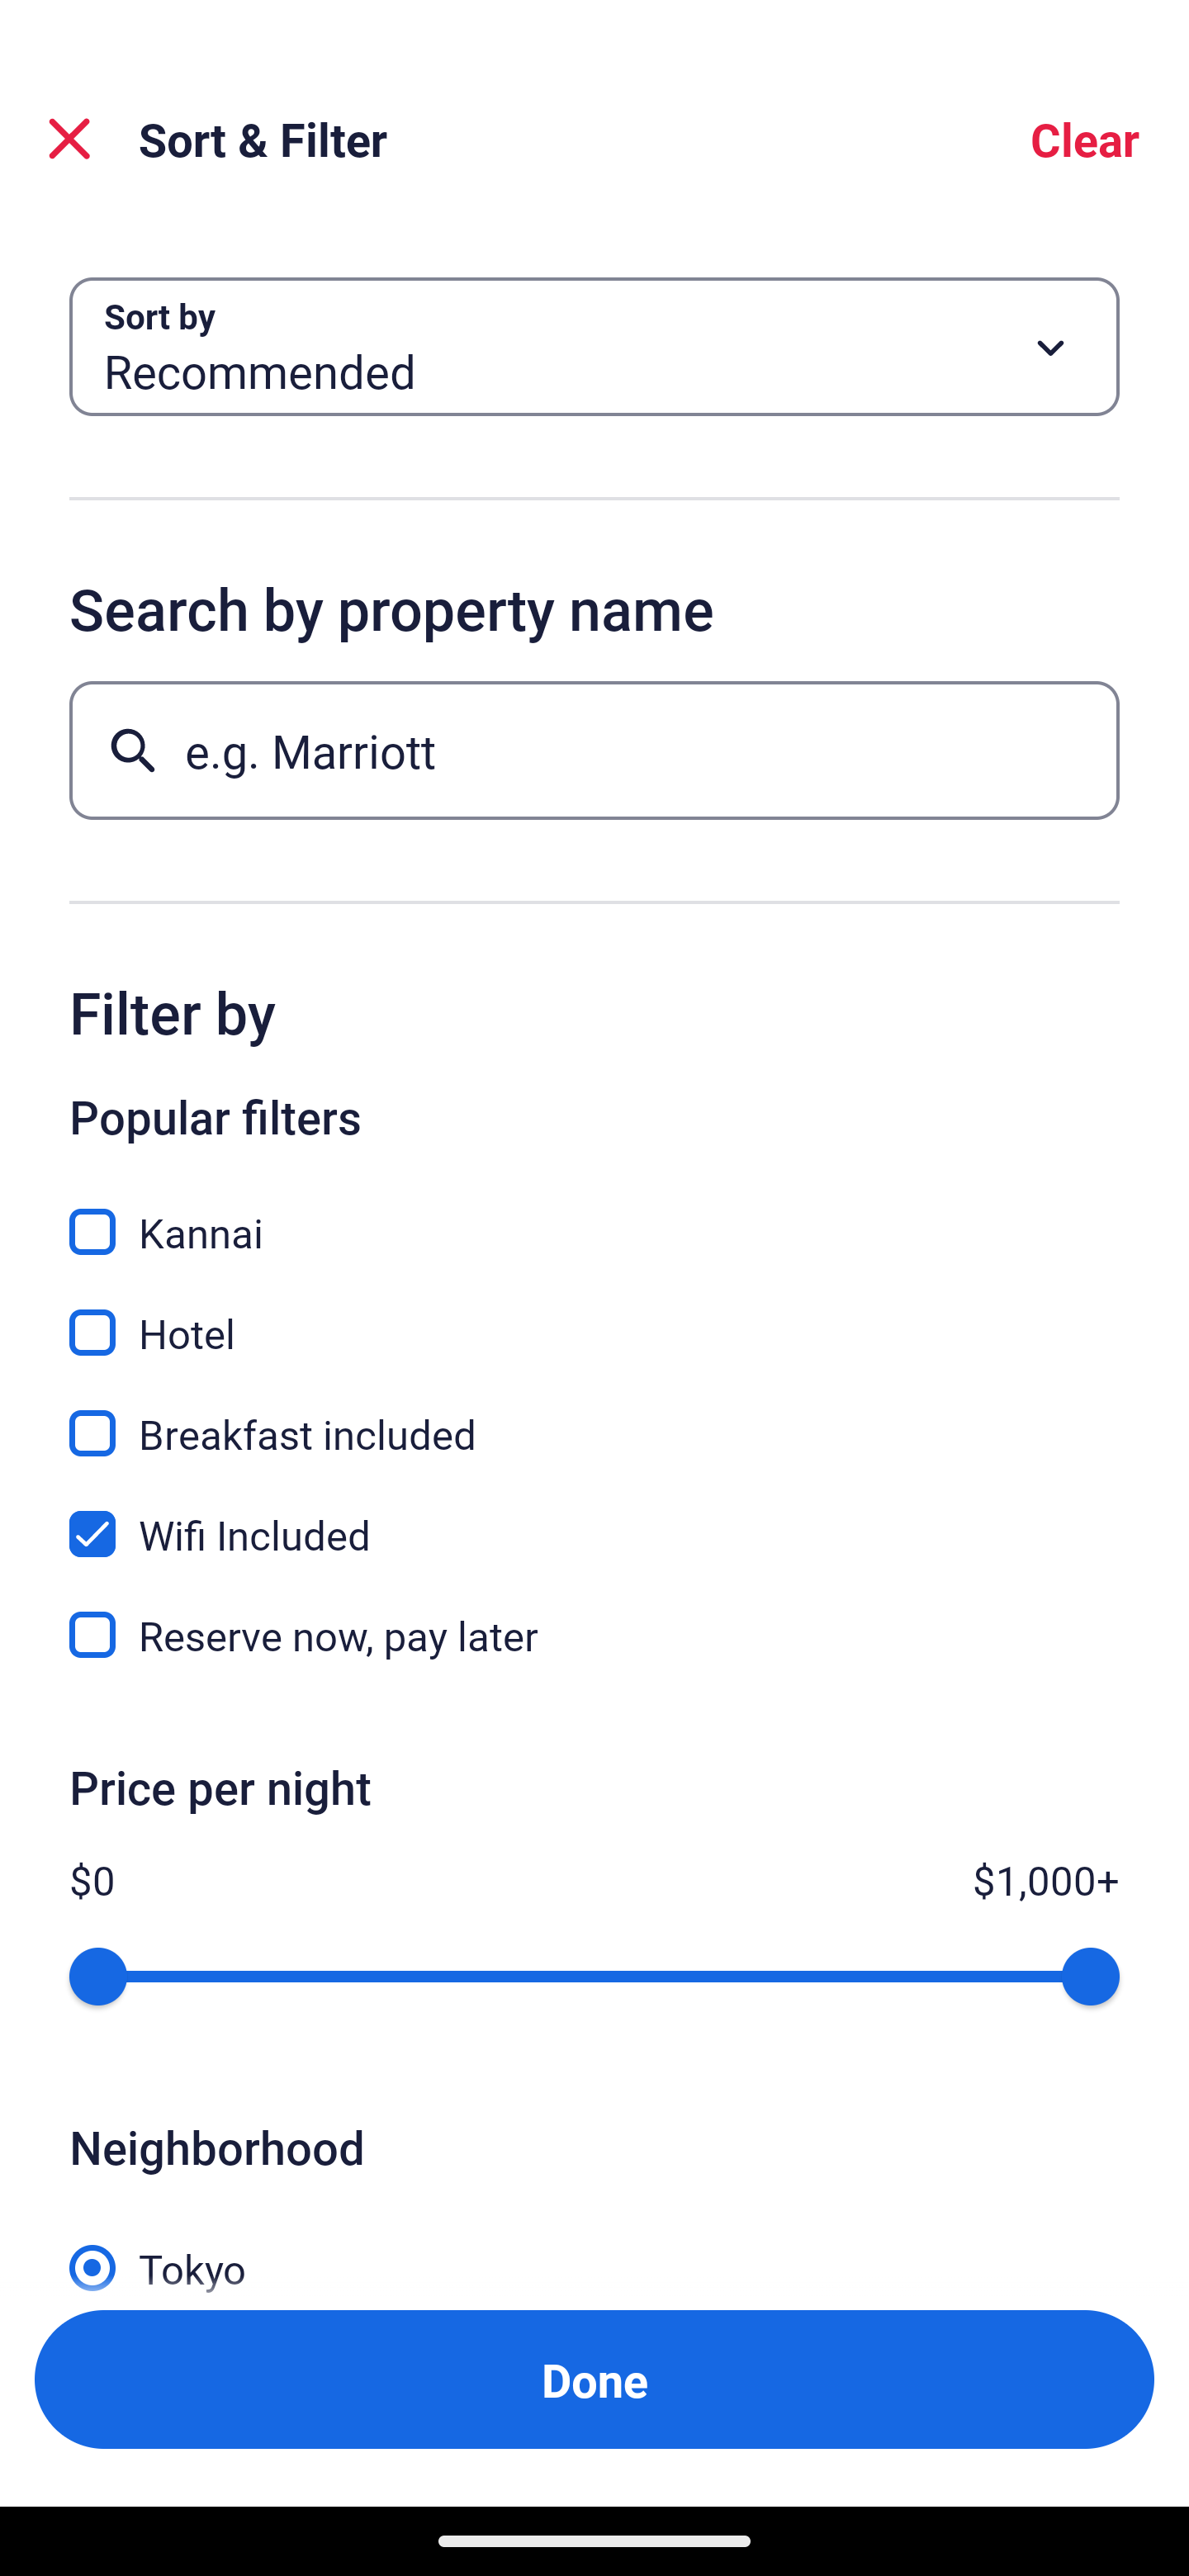  What do you see at coordinates (594, 2379) in the screenshot?
I see `Apply and close Sort and Filter Done` at bounding box center [594, 2379].